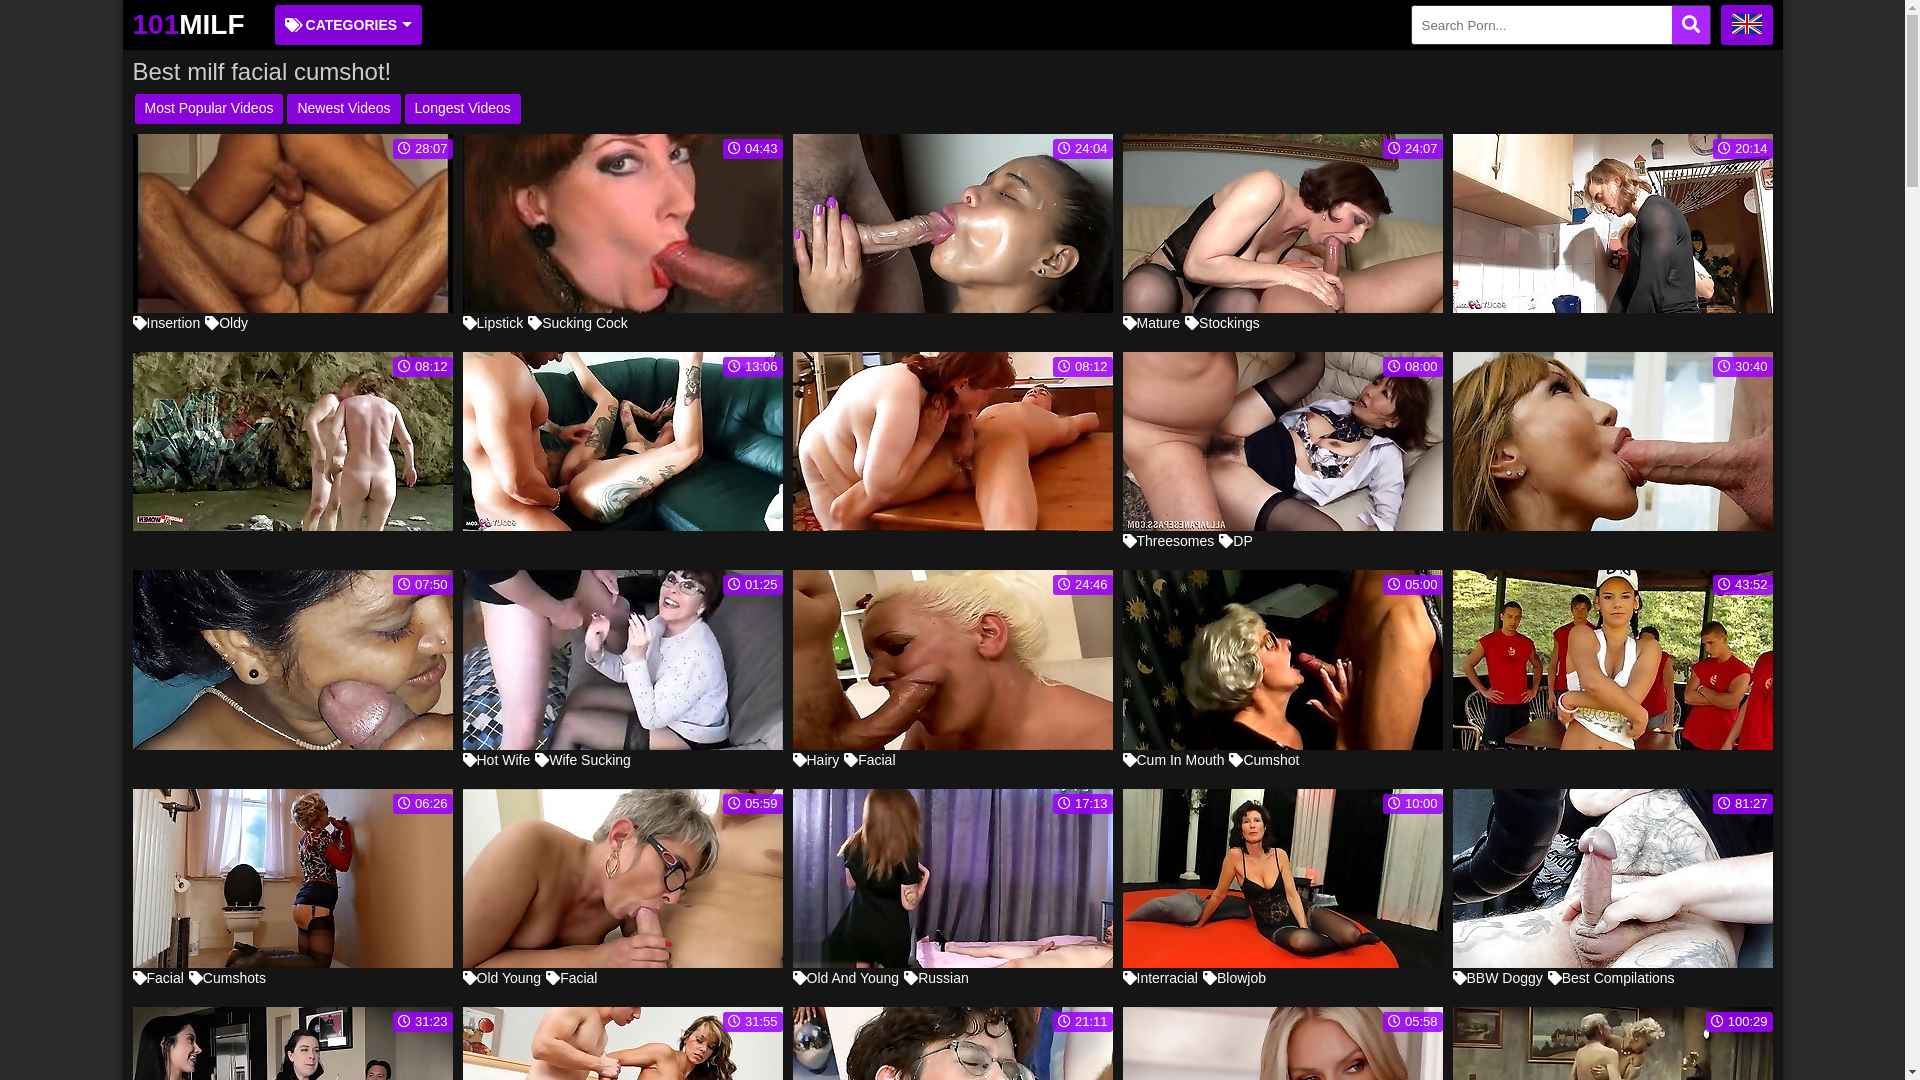  What do you see at coordinates (349, 25) in the screenshot?
I see `CATEGORIES` at bounding box center [349, 25].